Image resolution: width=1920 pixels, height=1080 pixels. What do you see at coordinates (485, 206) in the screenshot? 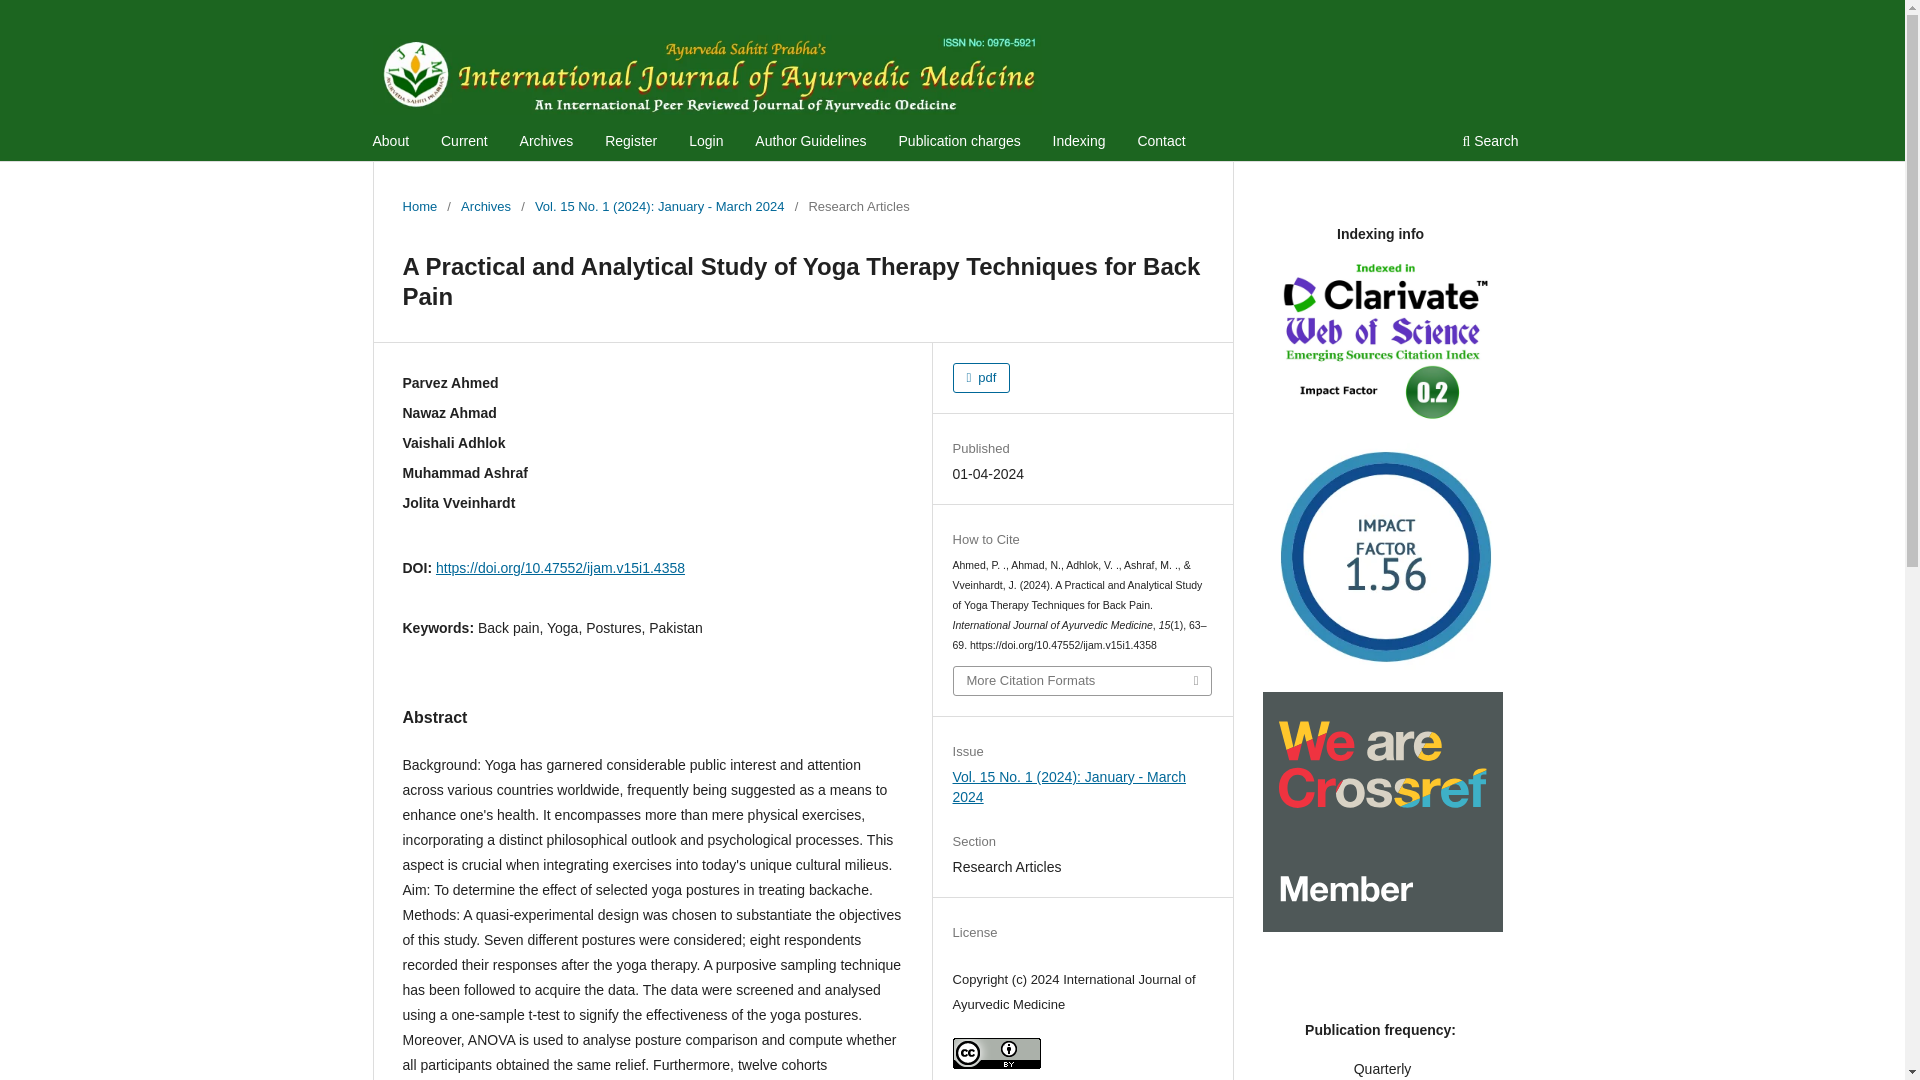
I see `Archives` at bounding box center [485, 206].